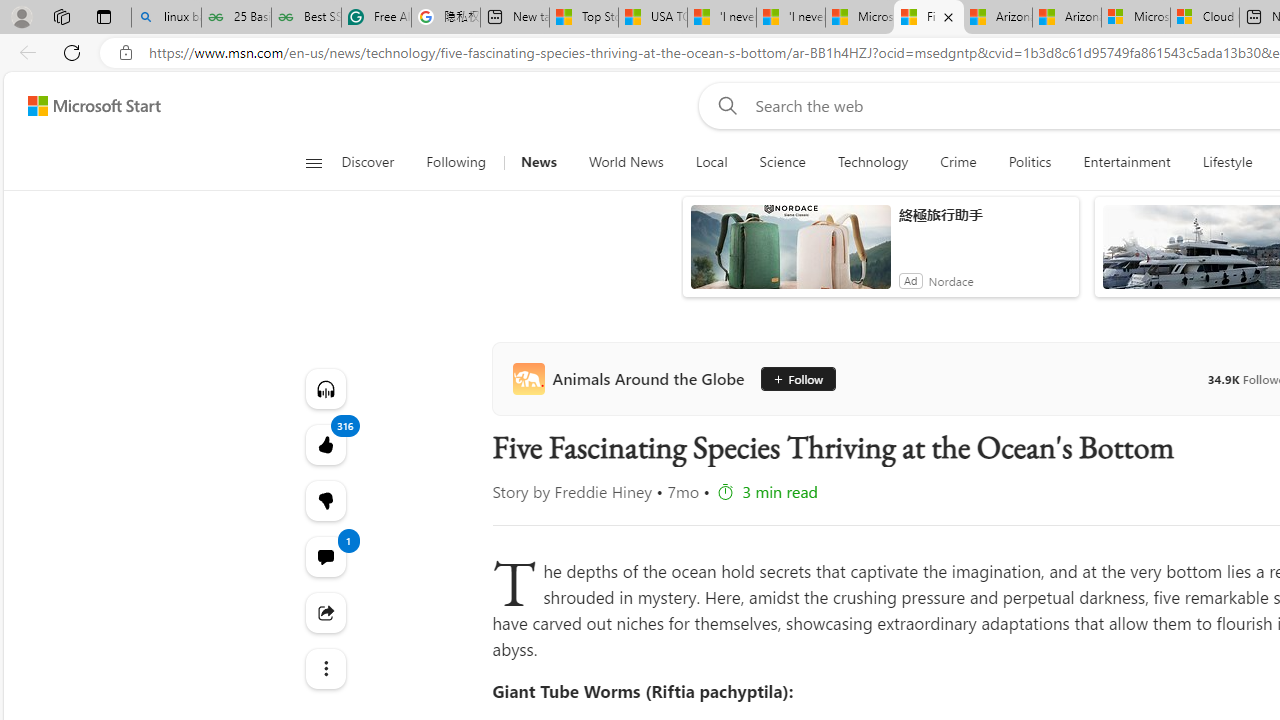  What do you see at coordinates (928, 18) in the screenshot?
I see `Five Fascinating Species Thriving at the Ocean's Bottom` at bounding box center [928, 18].